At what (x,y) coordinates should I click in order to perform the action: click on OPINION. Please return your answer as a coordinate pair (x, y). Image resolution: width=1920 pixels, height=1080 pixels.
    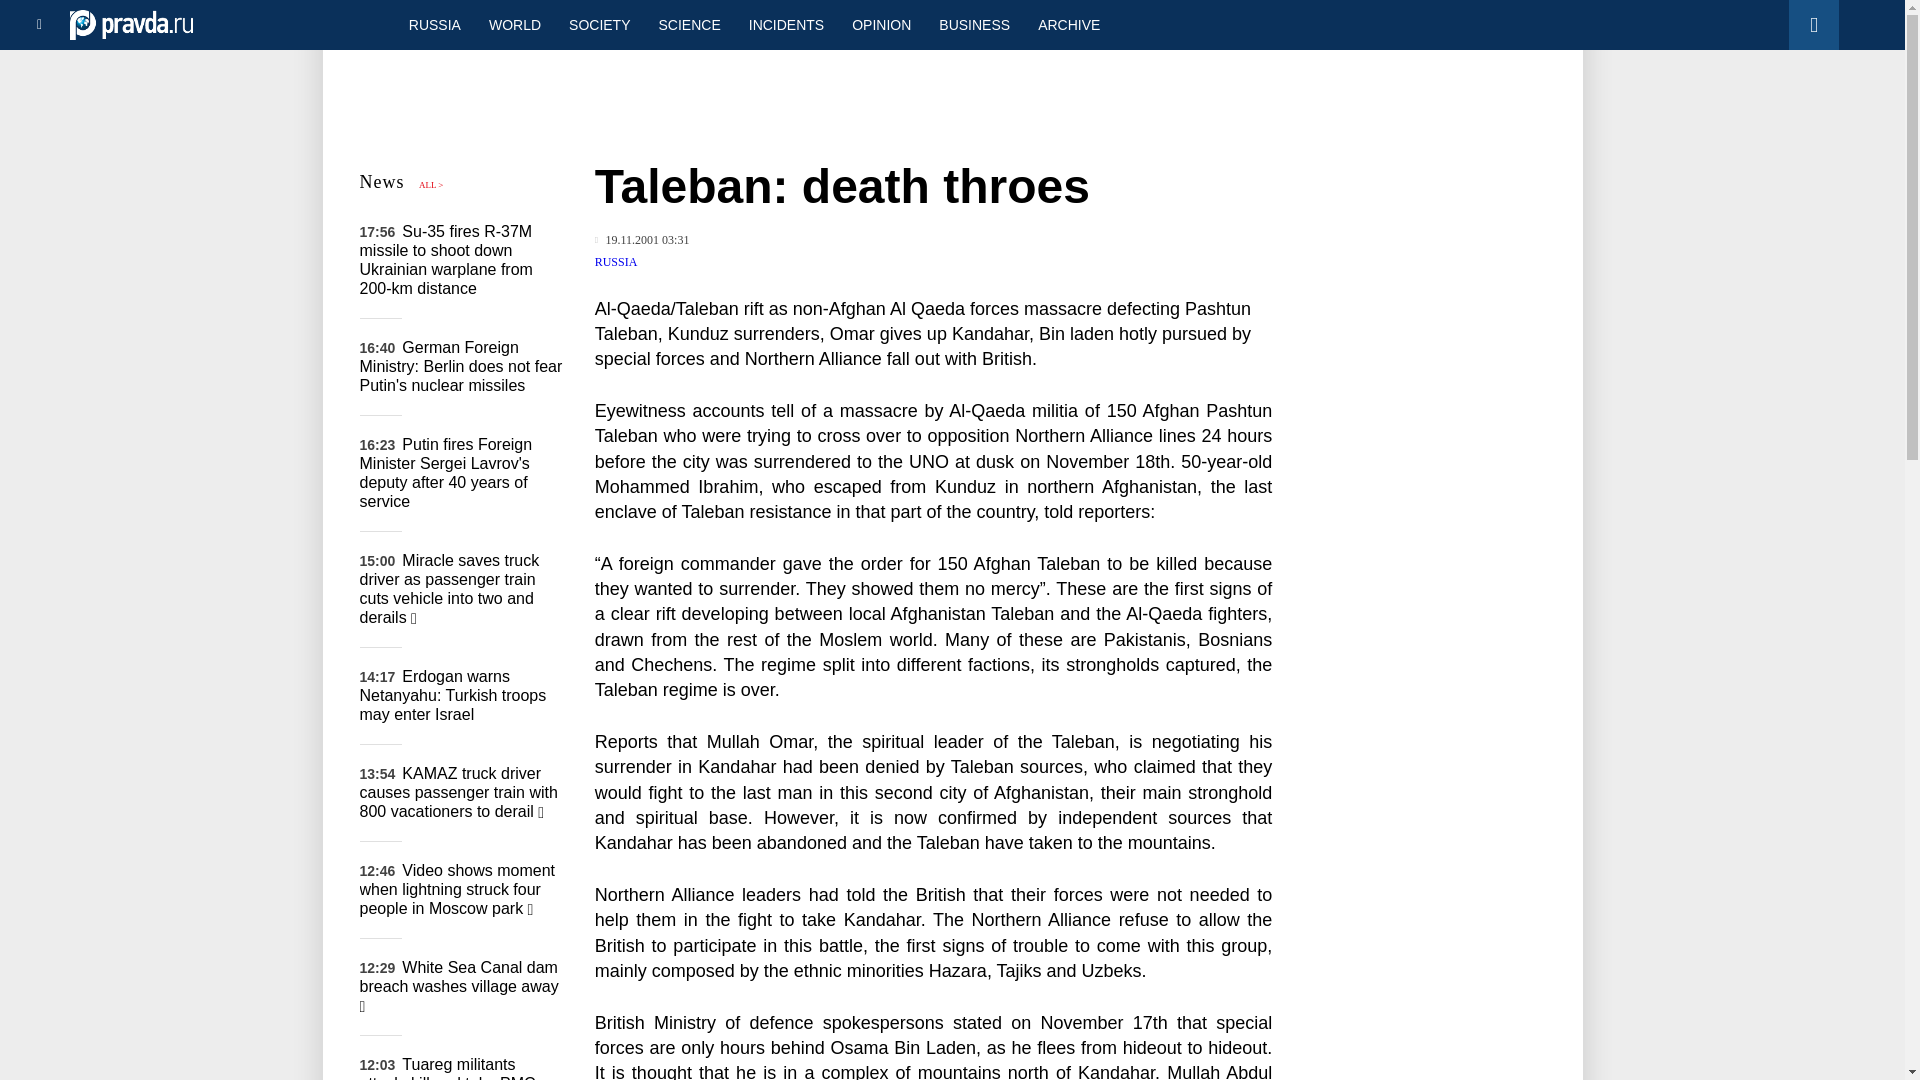
    Looking at the image, I should click on (881, 24).